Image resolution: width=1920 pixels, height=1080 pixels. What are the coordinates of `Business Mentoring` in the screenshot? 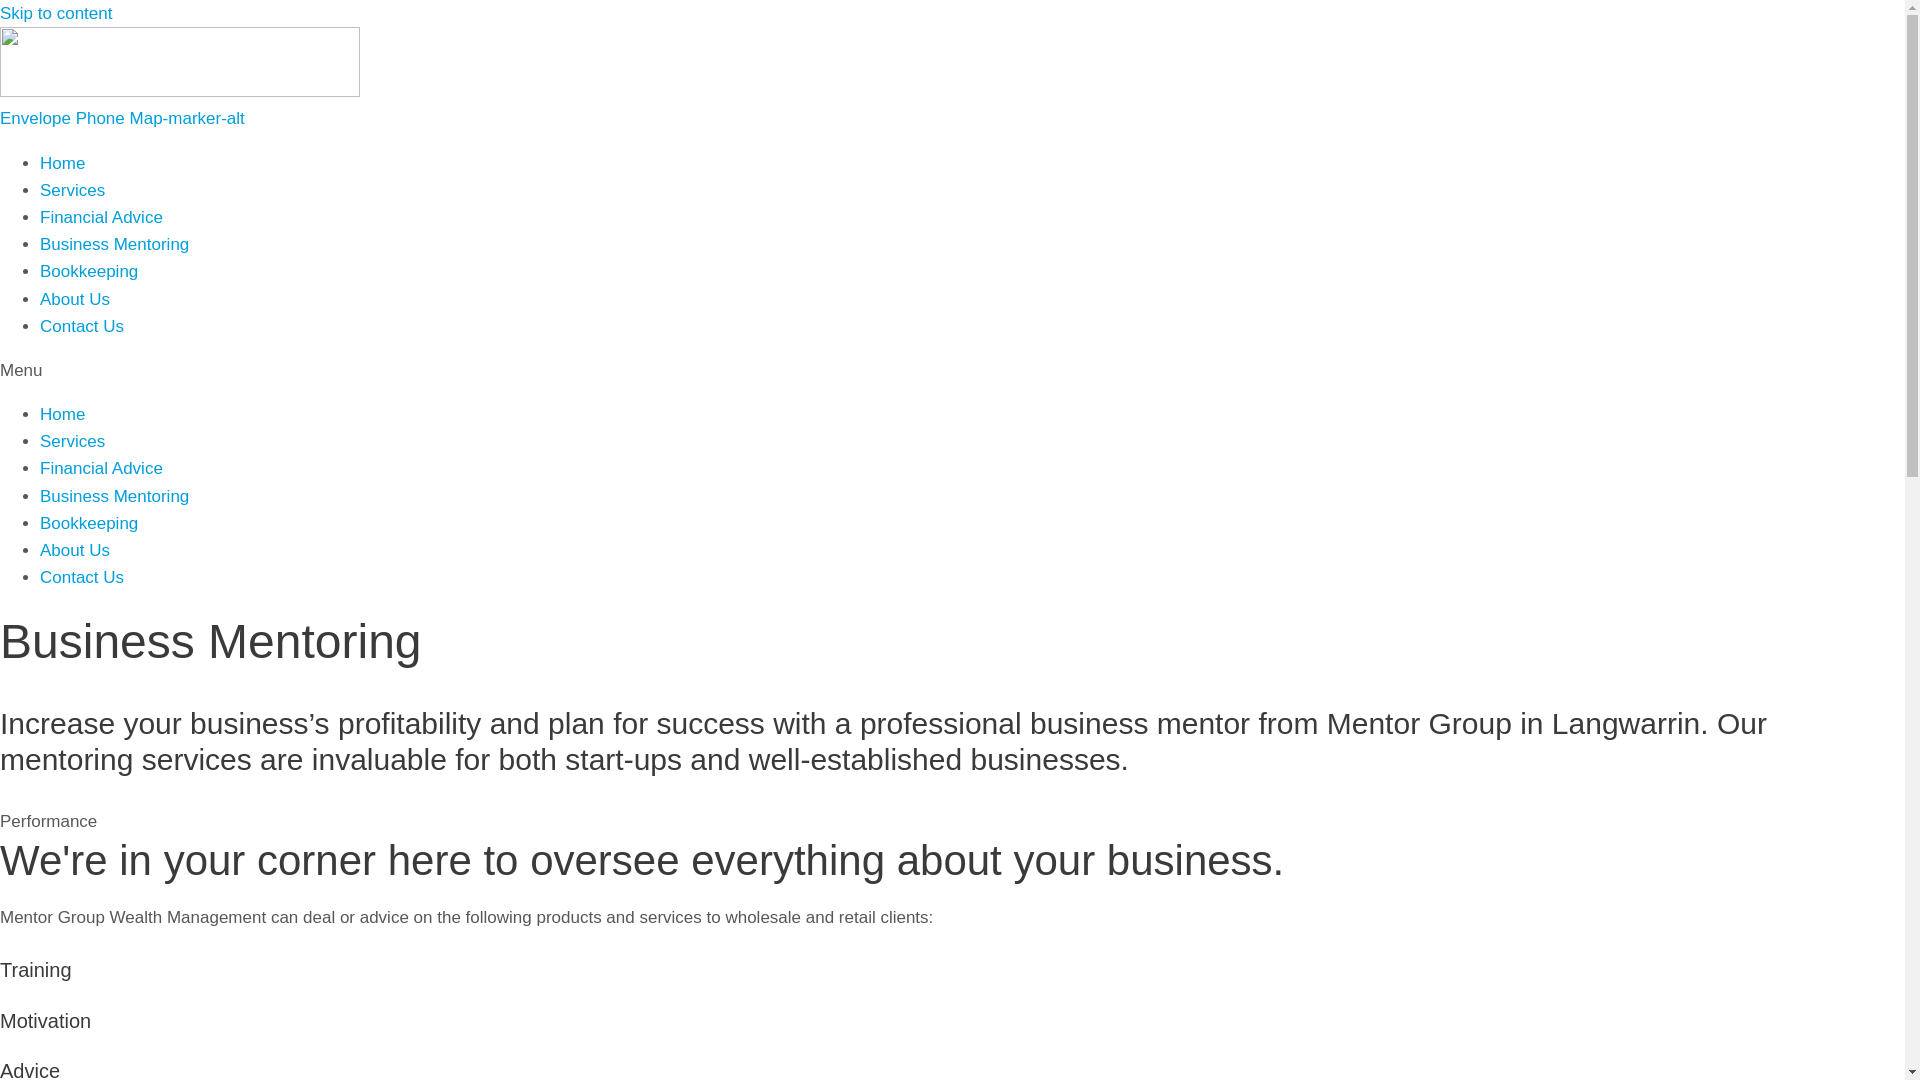 It's located at (114, 244).